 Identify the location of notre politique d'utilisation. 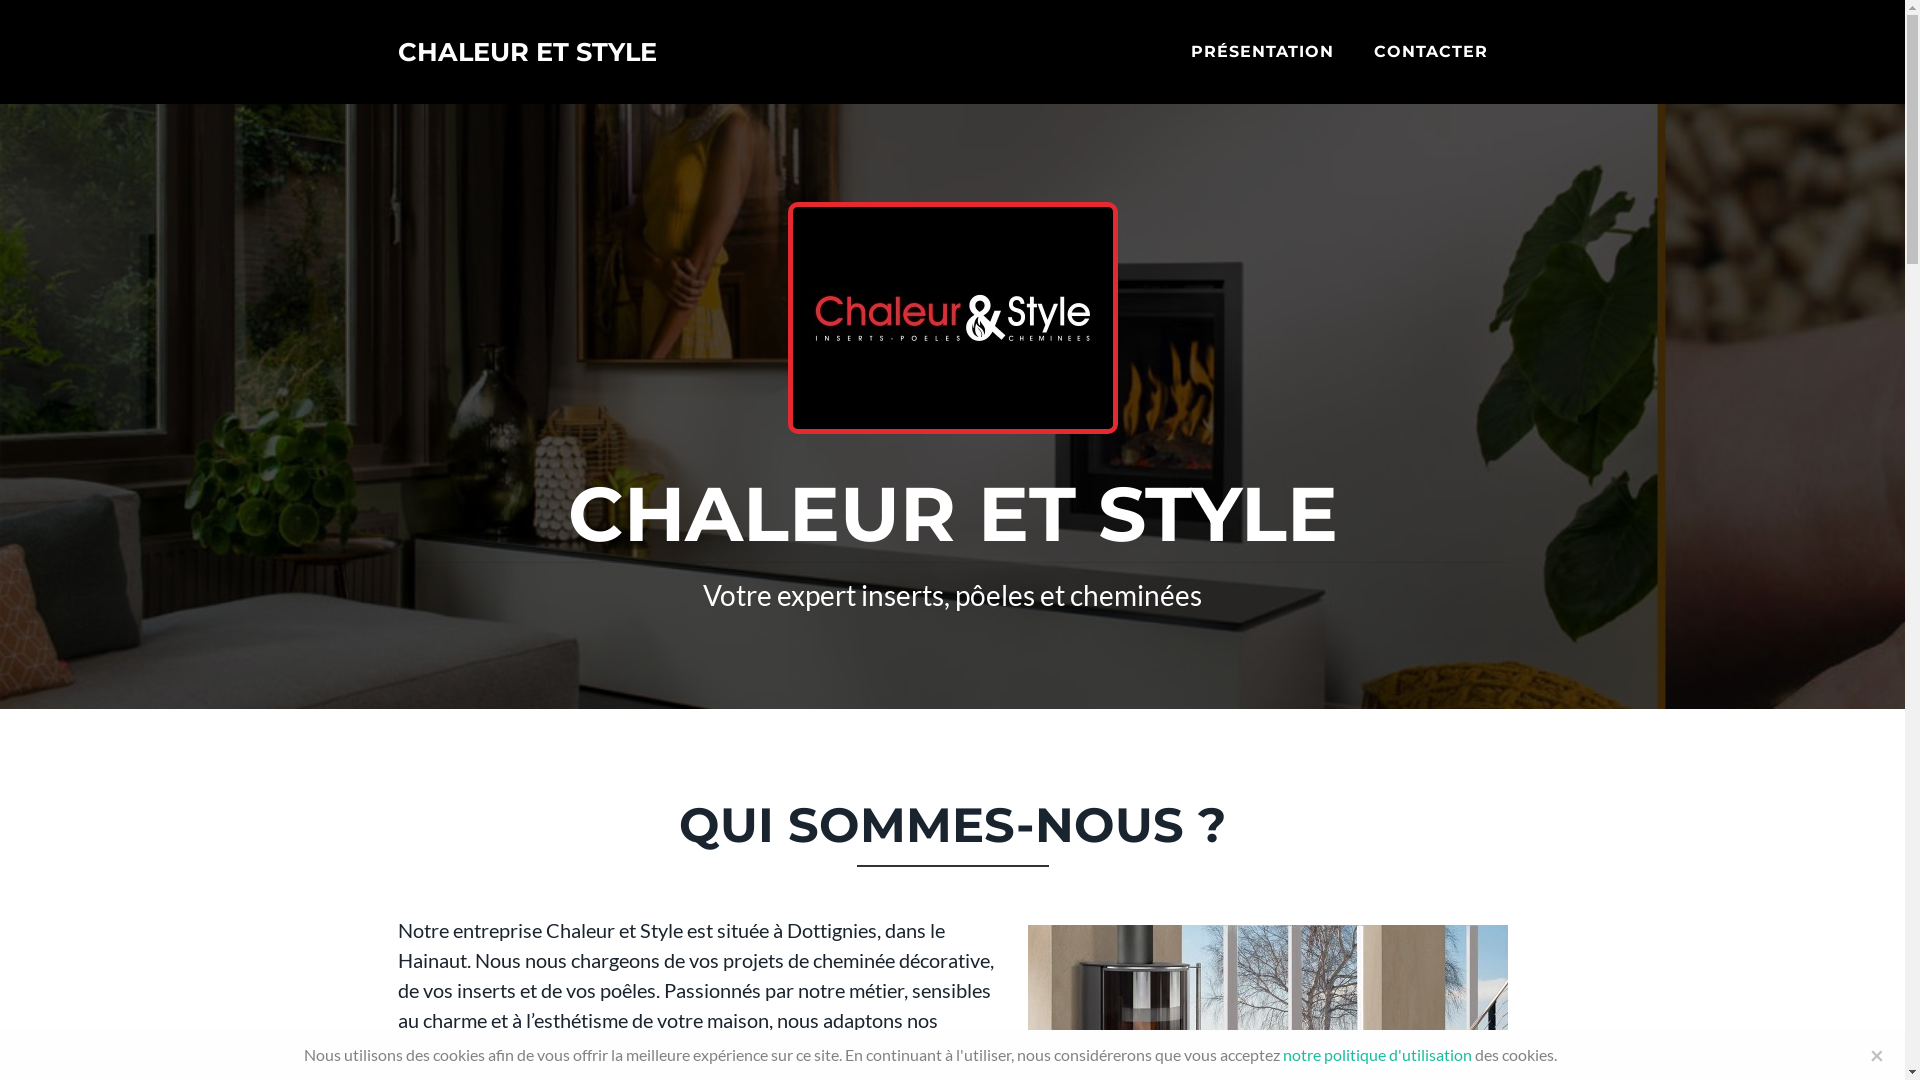
(1378, 1054).